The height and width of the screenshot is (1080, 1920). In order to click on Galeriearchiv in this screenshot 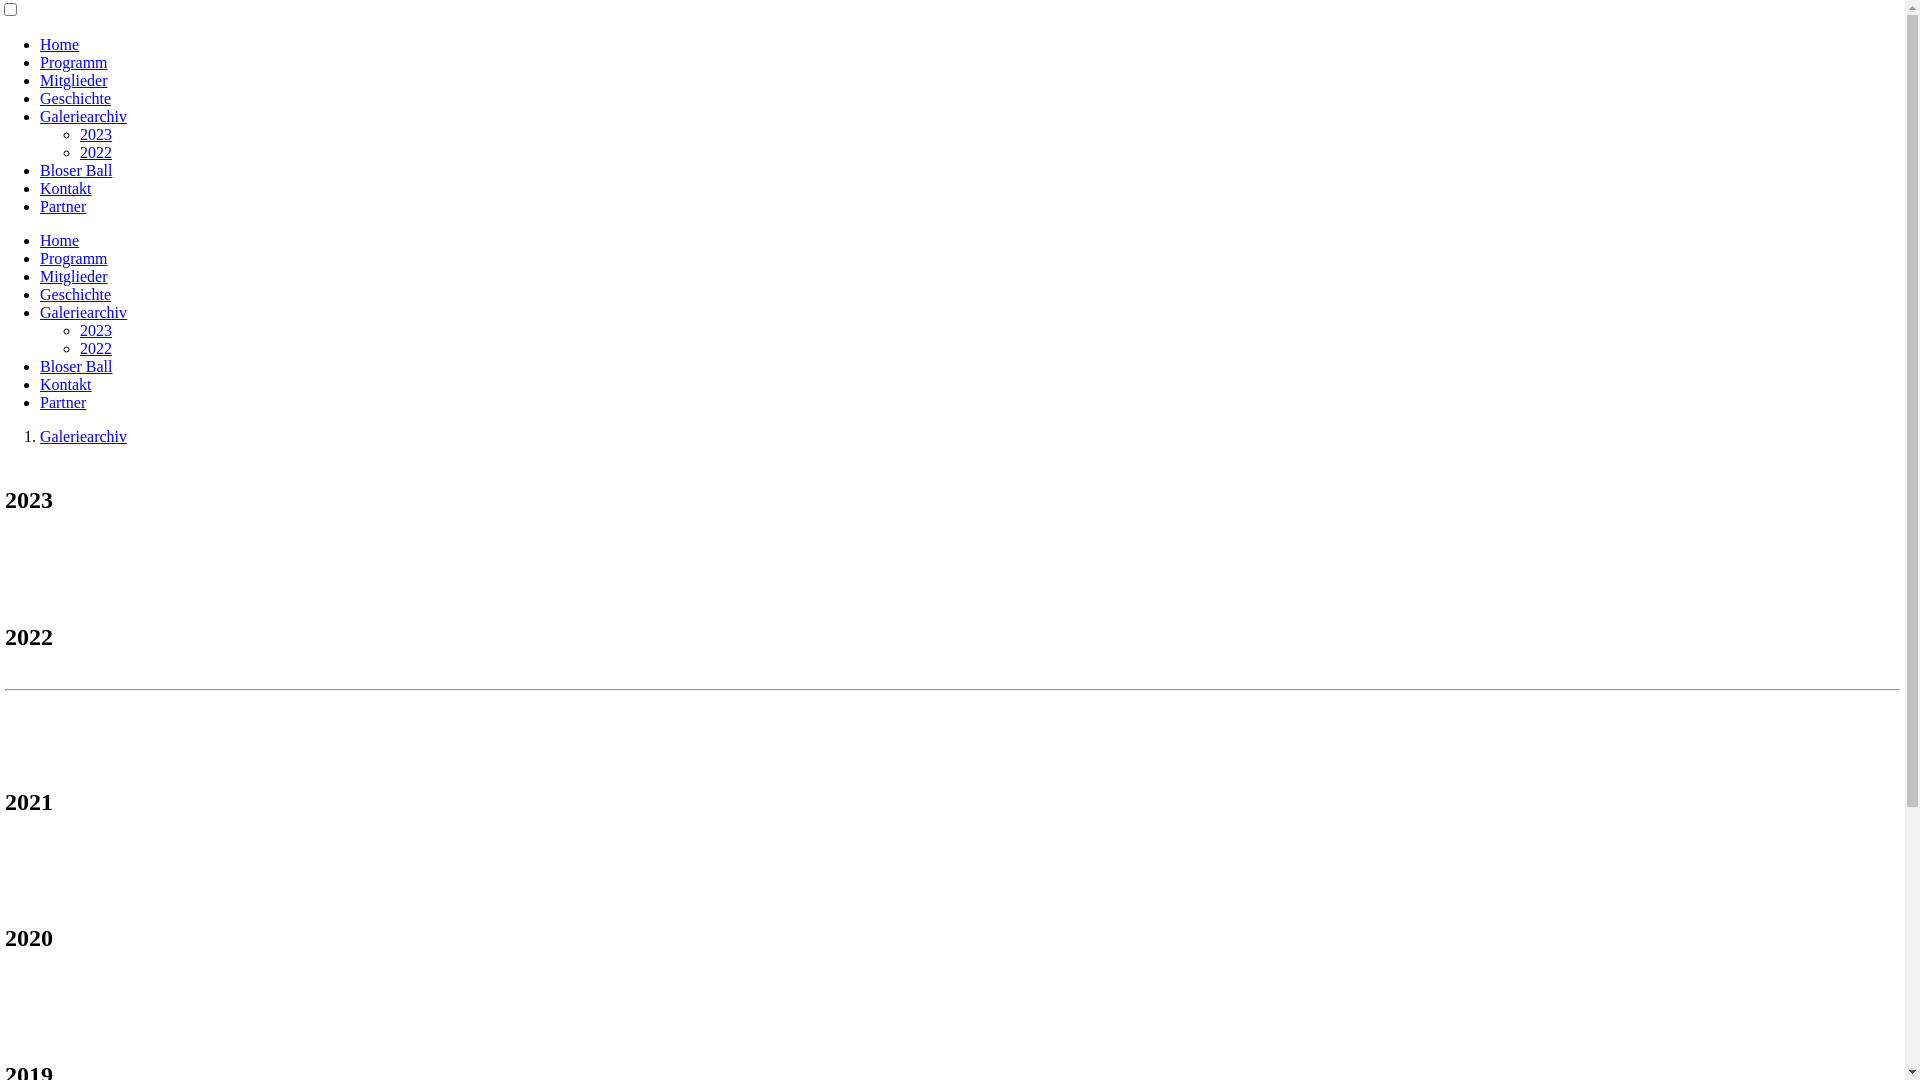, I will do `click(84, 116)`.